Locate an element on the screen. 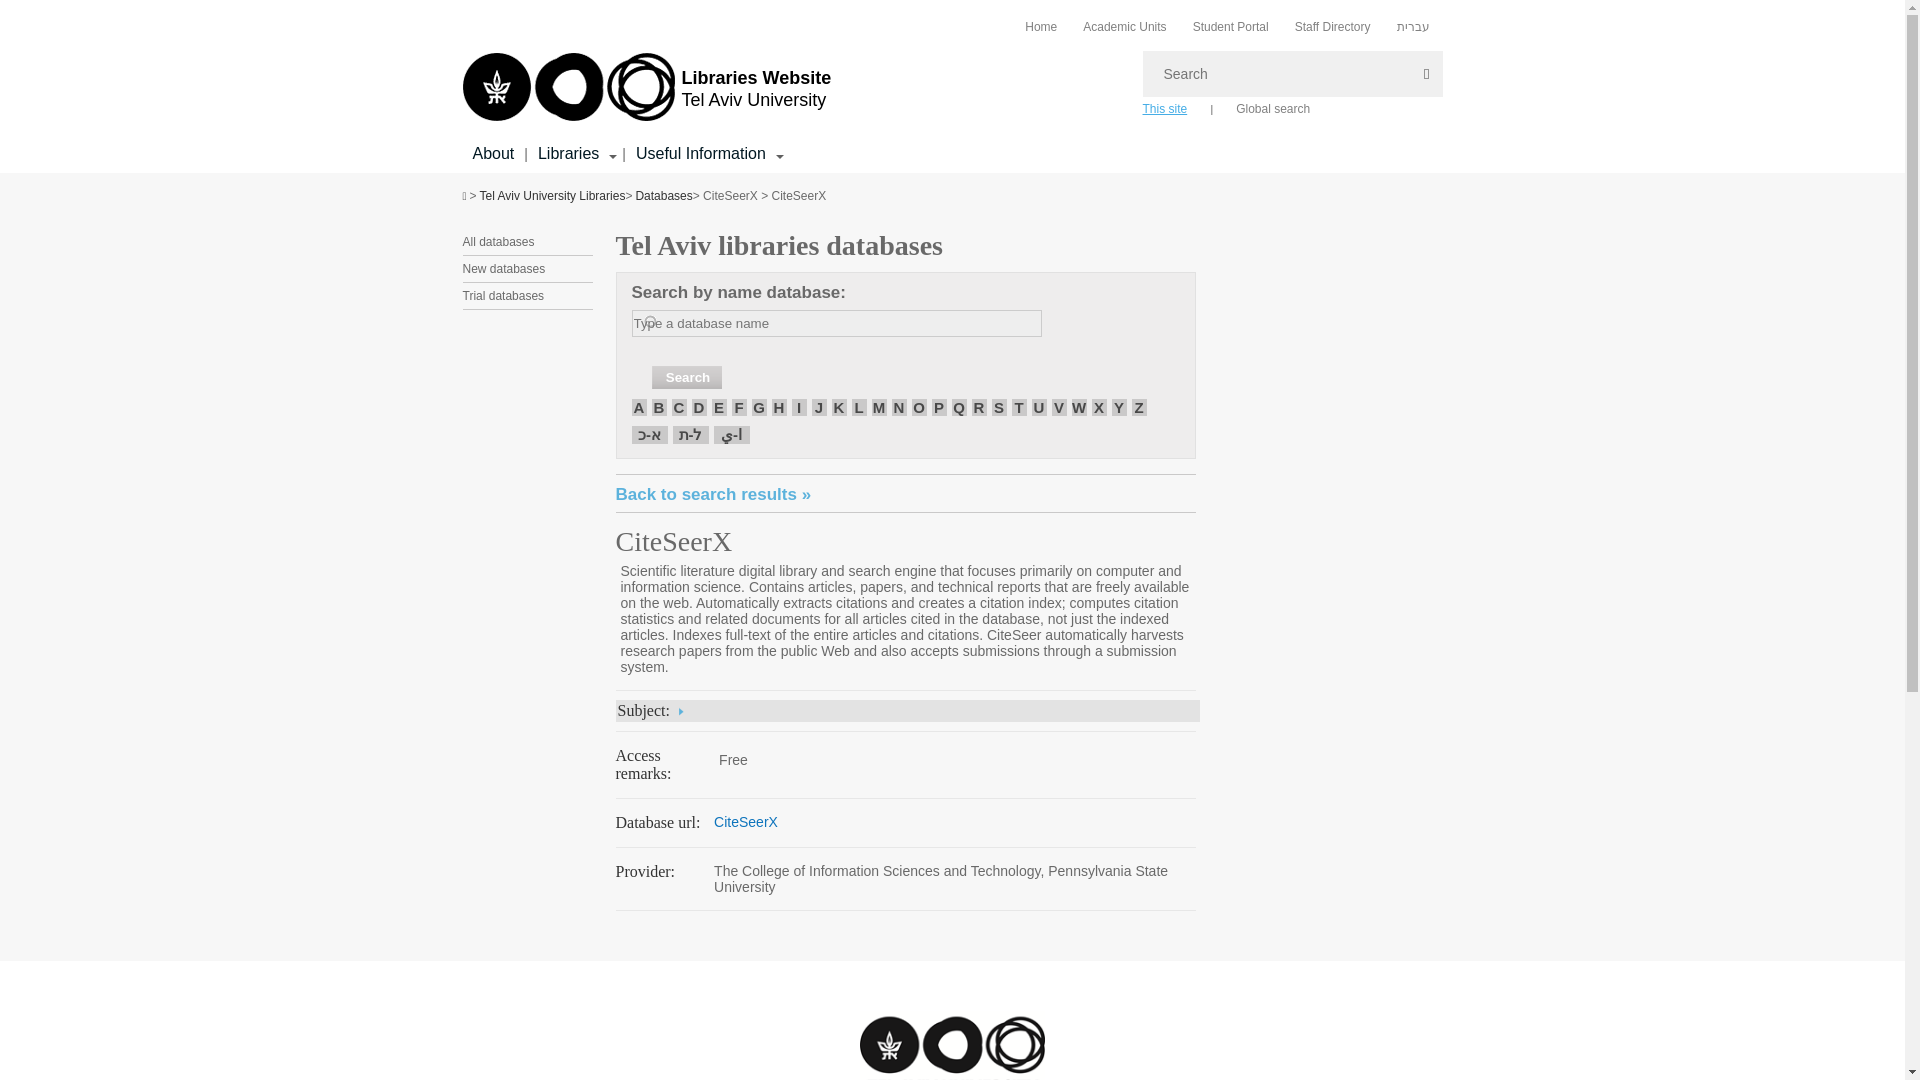 The width and height of the screenshot is (1920, 1080). About is located at coordinates (1230, 26).